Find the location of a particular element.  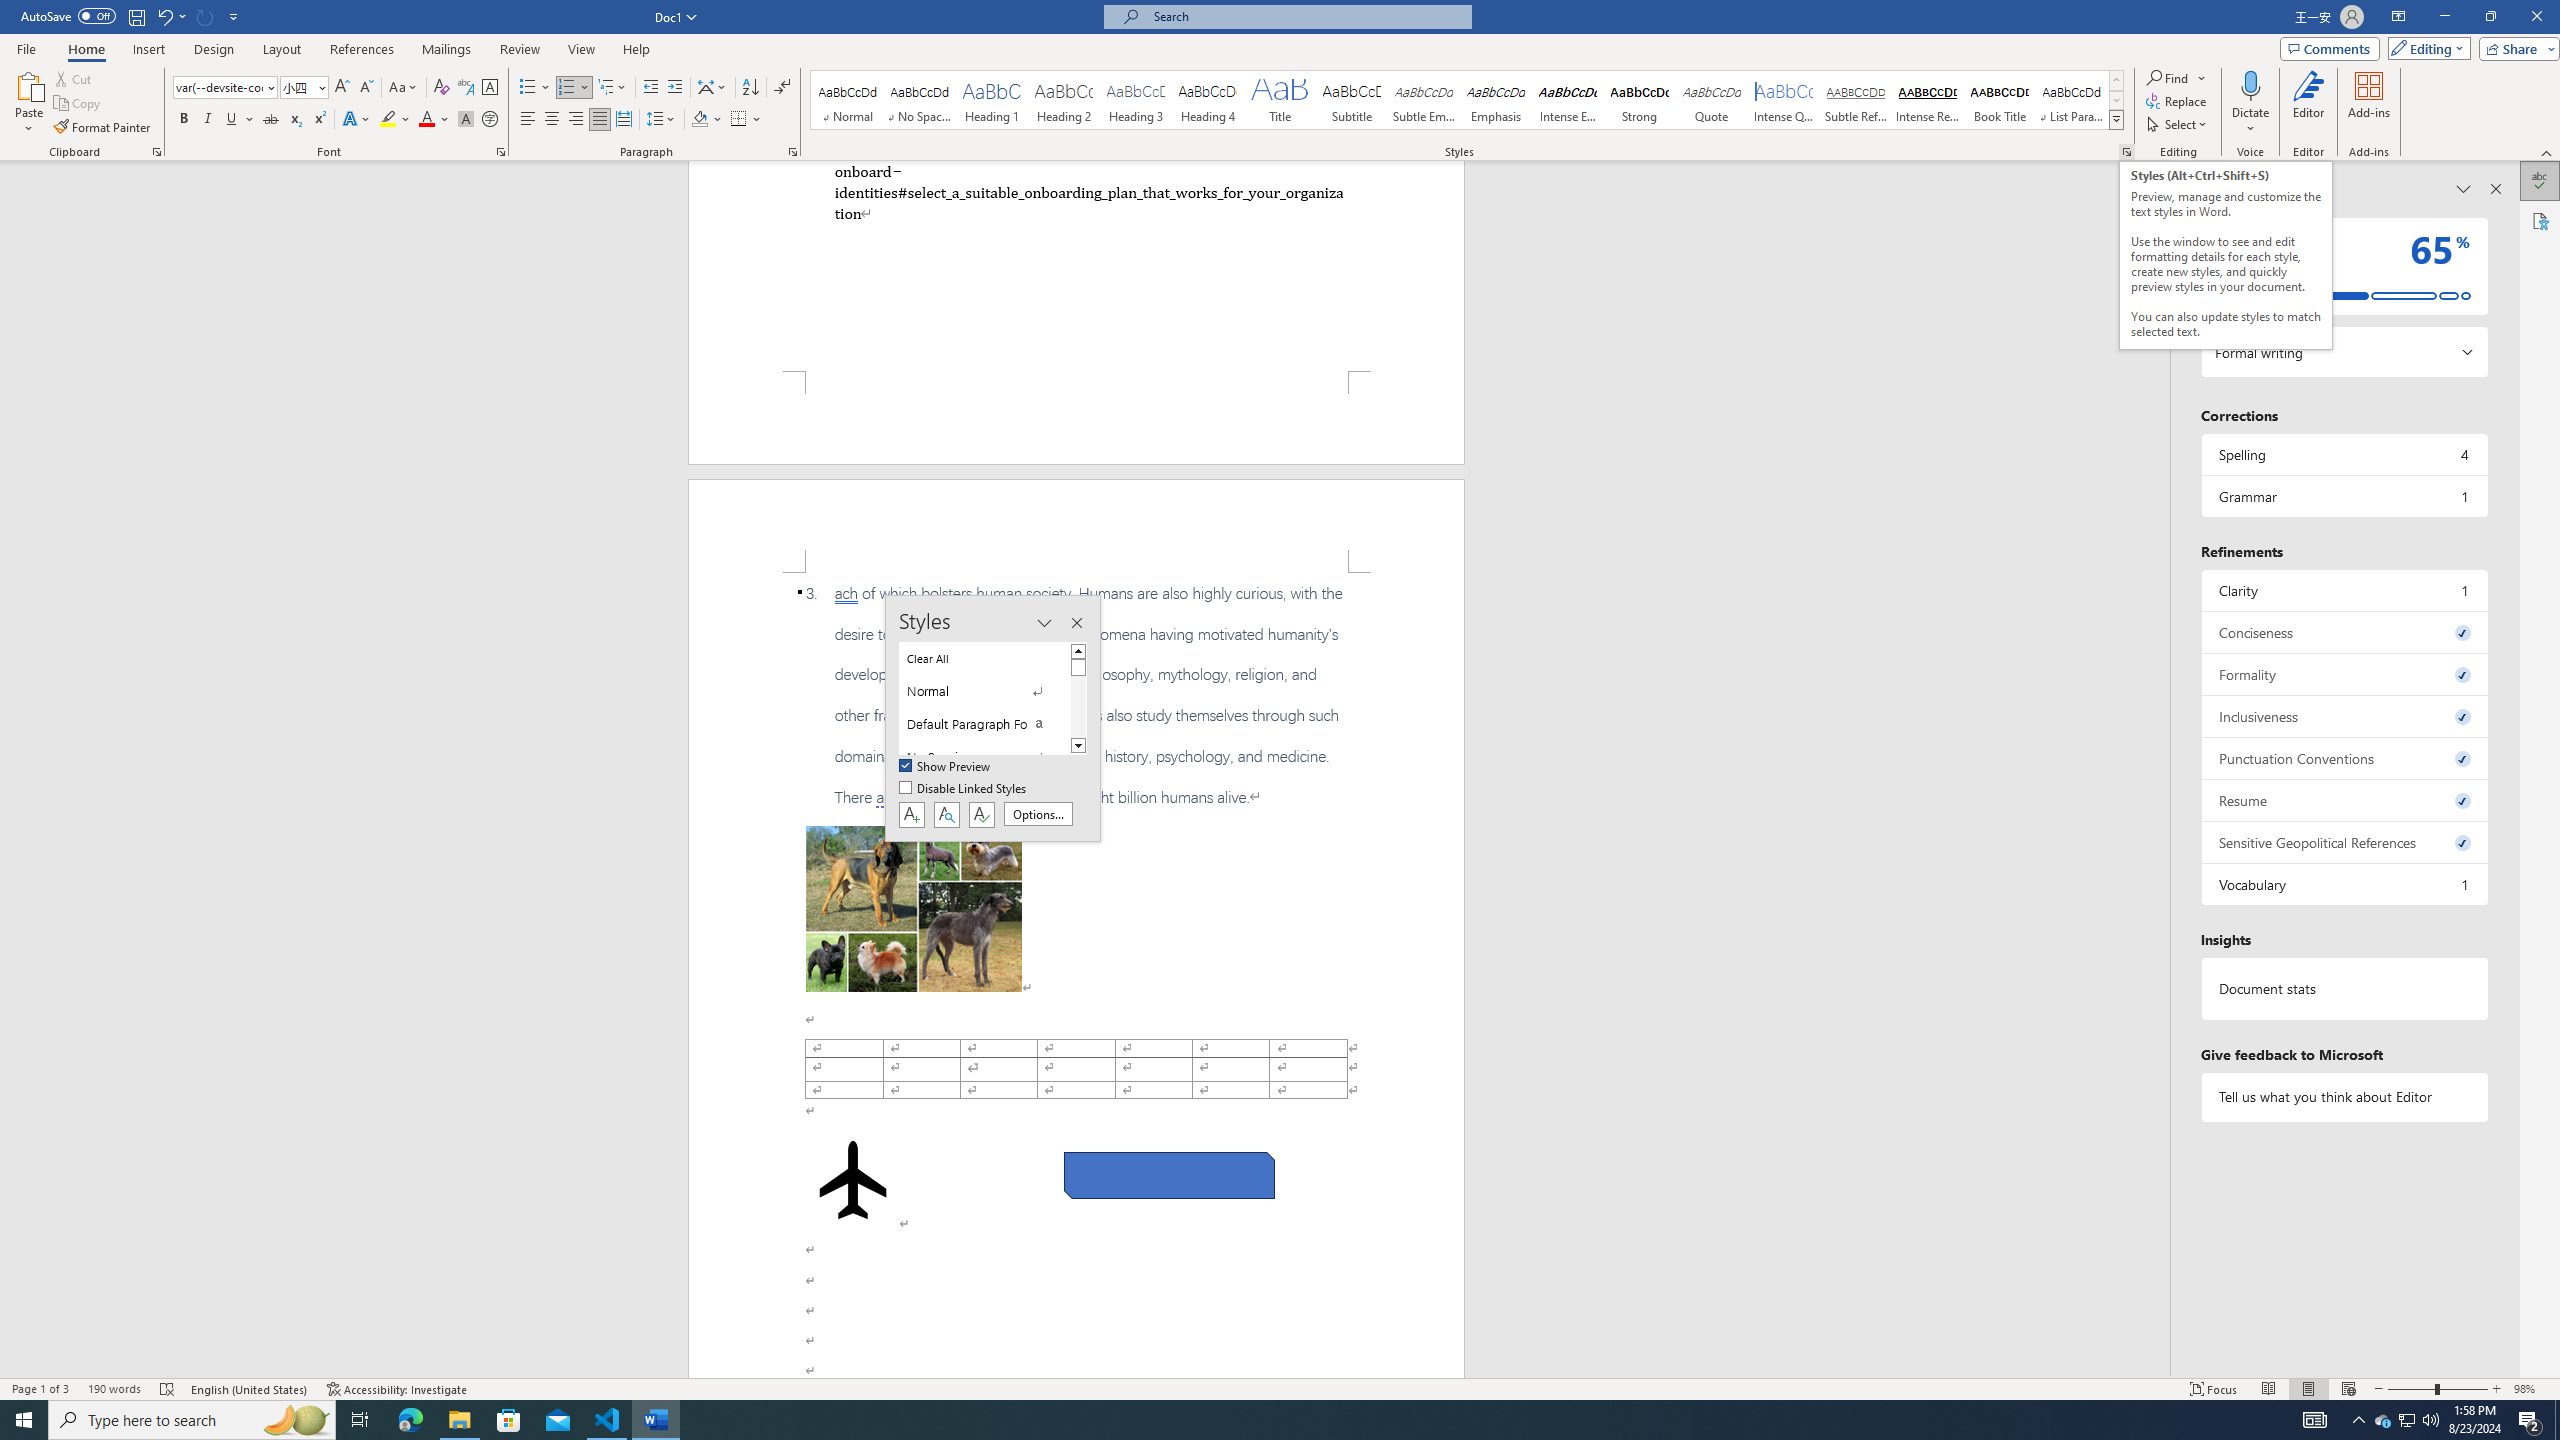

Row Down is located at coordinates (2116, 100).